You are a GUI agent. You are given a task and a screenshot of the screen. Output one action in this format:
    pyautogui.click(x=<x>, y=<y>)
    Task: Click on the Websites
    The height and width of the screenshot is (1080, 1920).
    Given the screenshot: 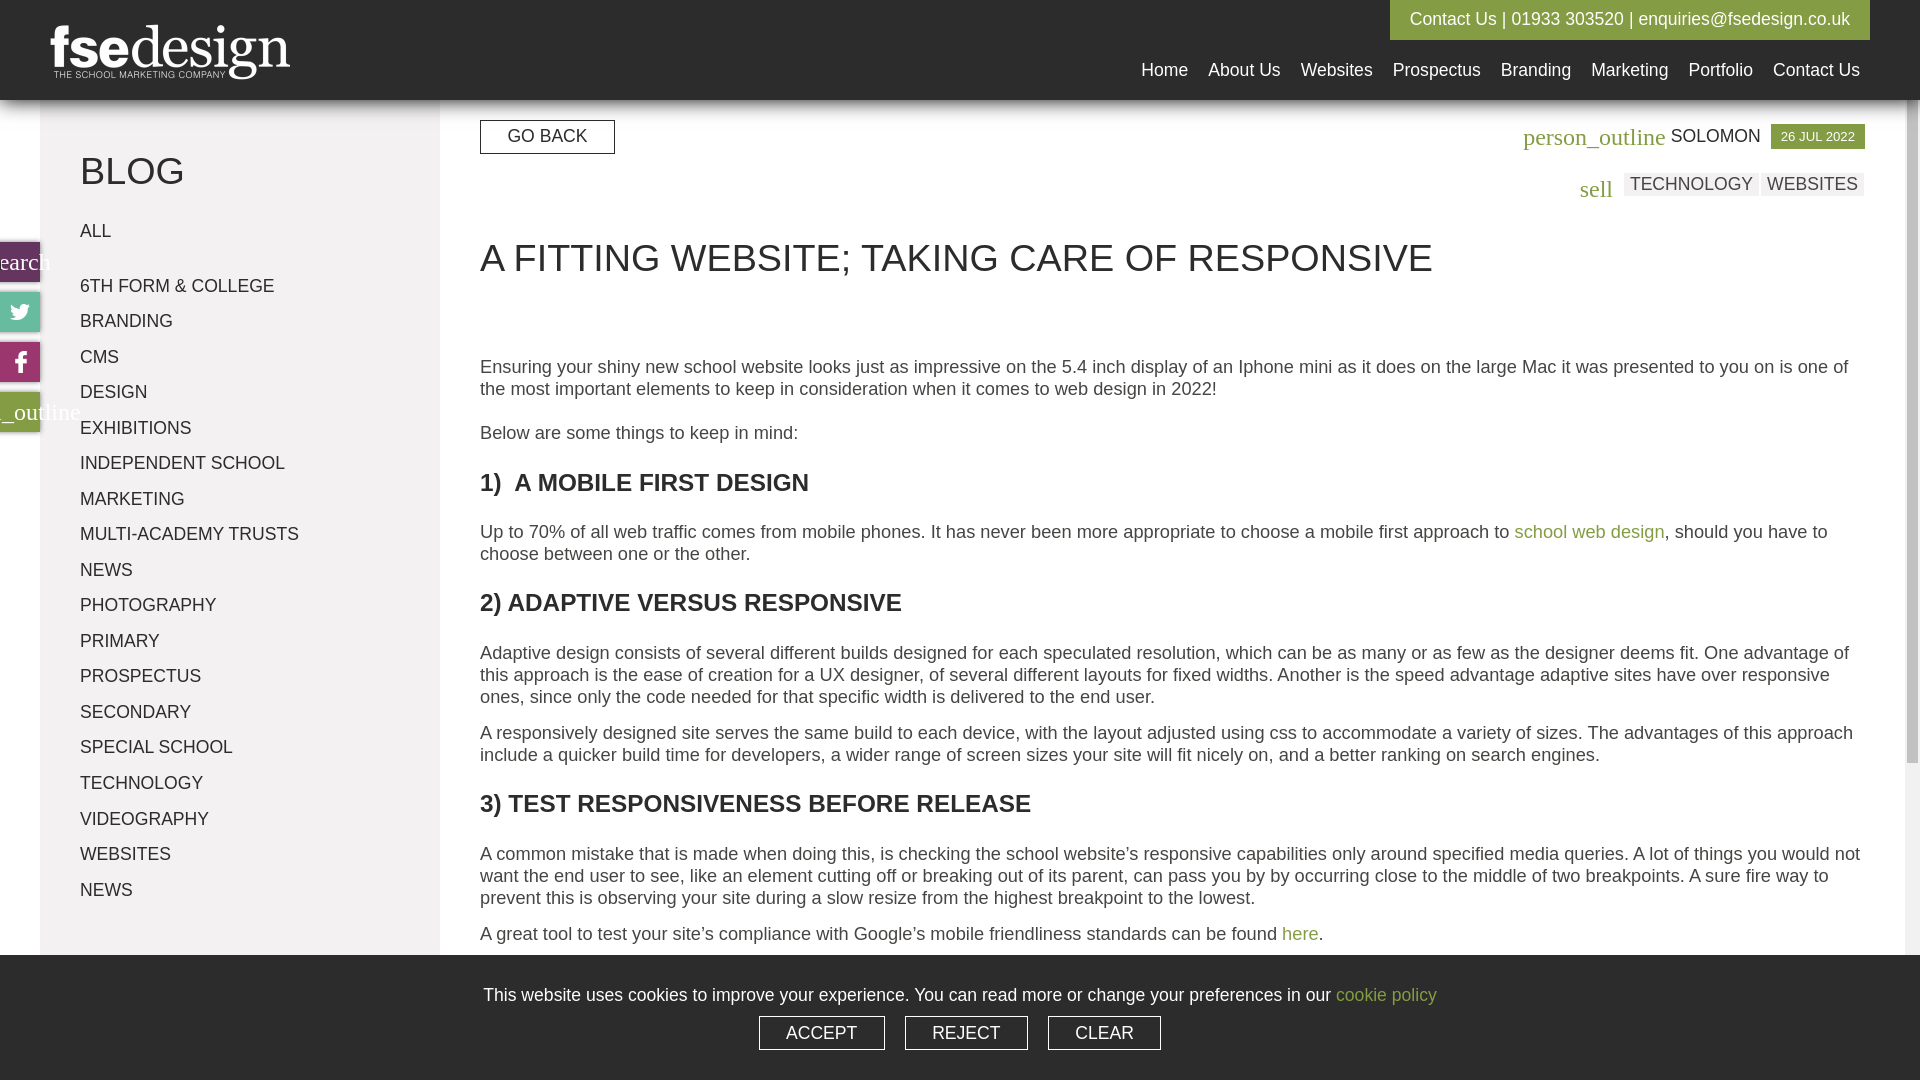 What is the action you would take?
    pyautogui.click(x=1336, y=50)
    